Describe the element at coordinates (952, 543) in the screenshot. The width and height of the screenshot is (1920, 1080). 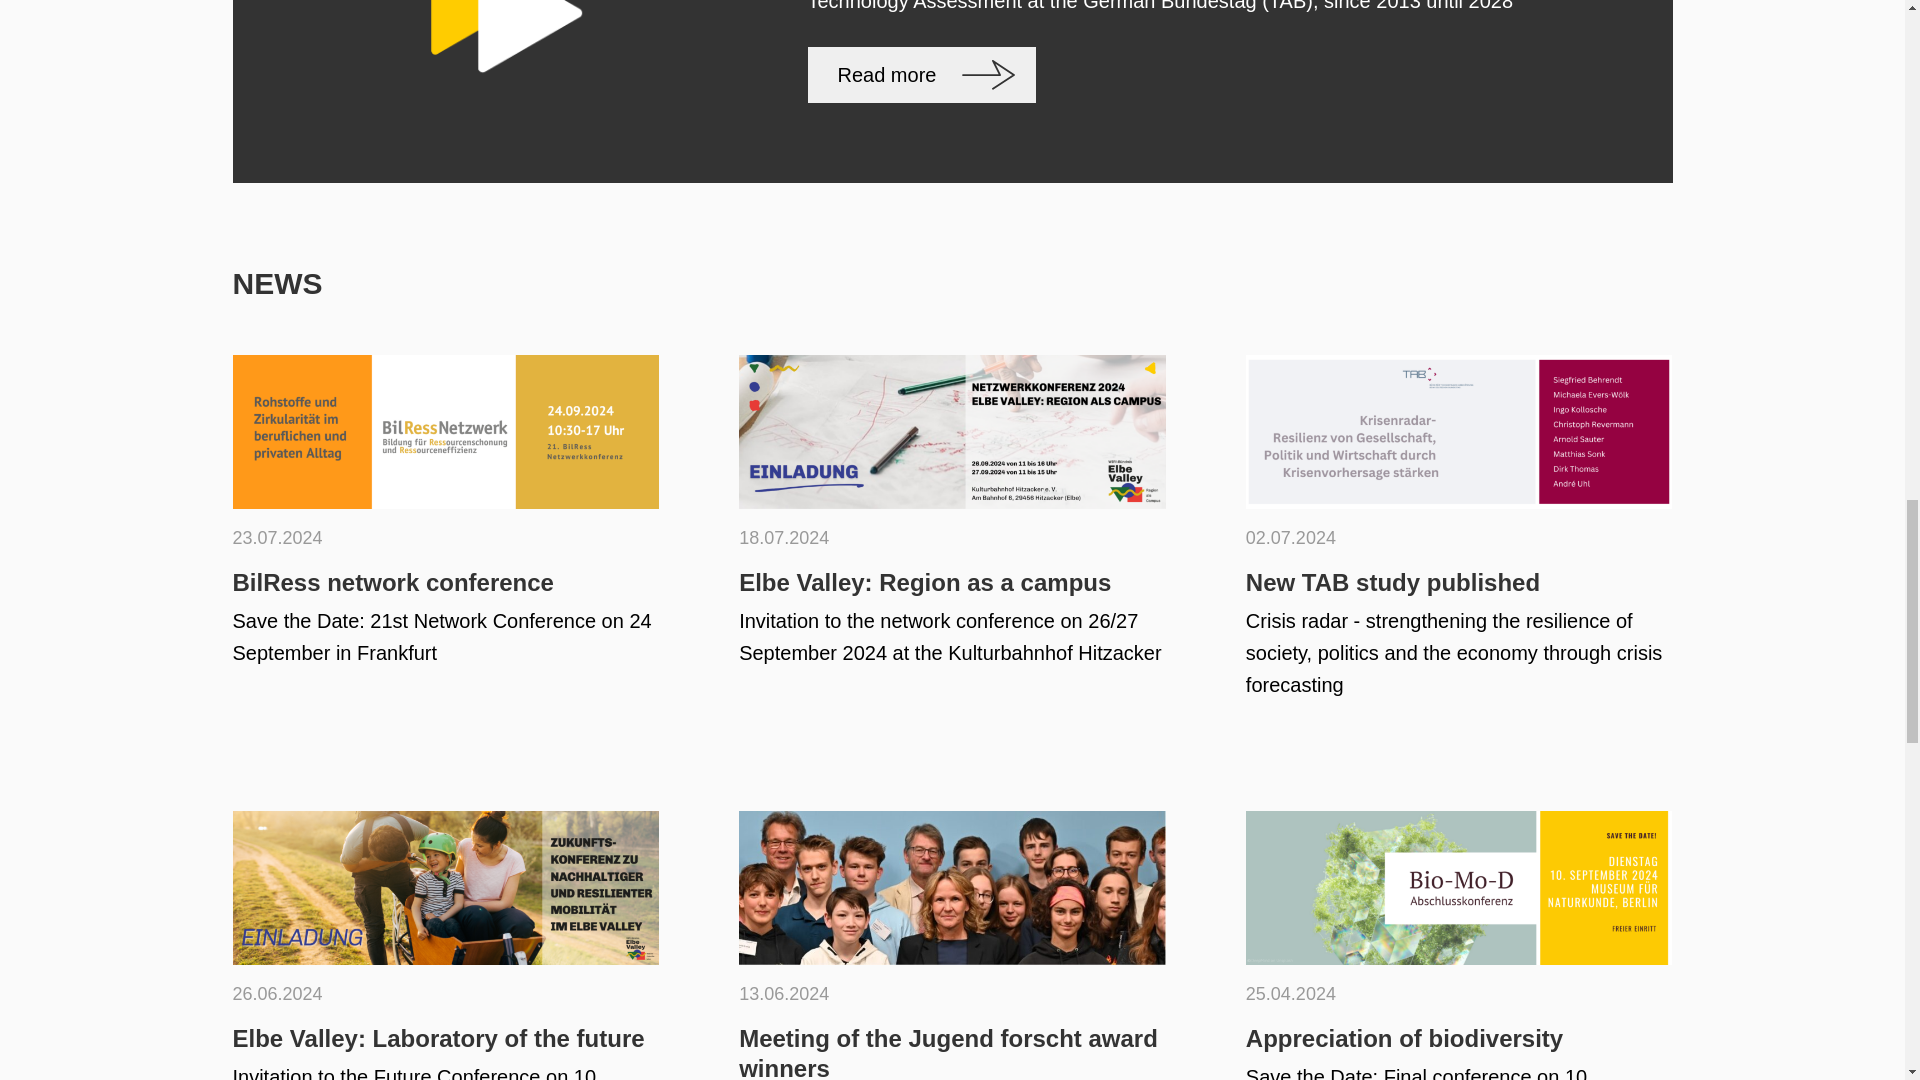
I see `Elbe Valley: Region as a campus` at that location.